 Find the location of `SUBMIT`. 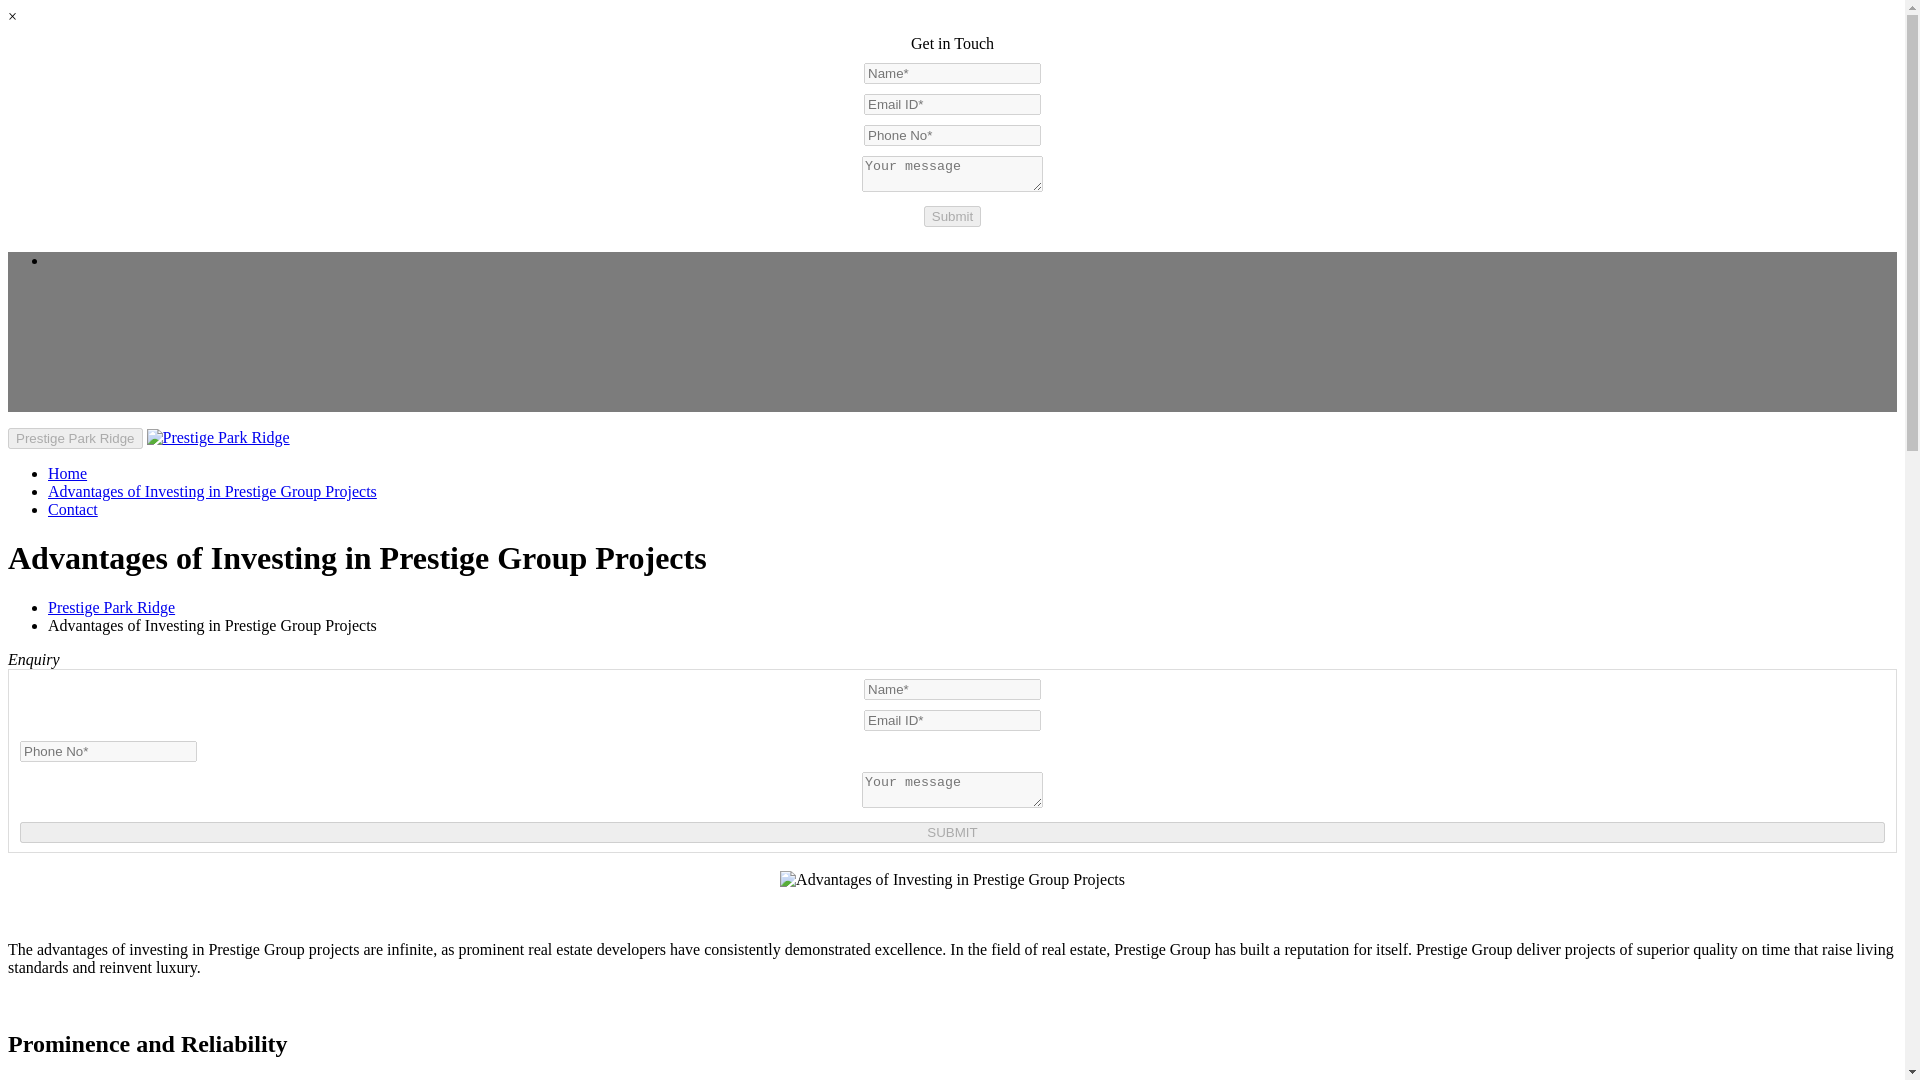

SUBMIT is located at coordinates (952, 832).